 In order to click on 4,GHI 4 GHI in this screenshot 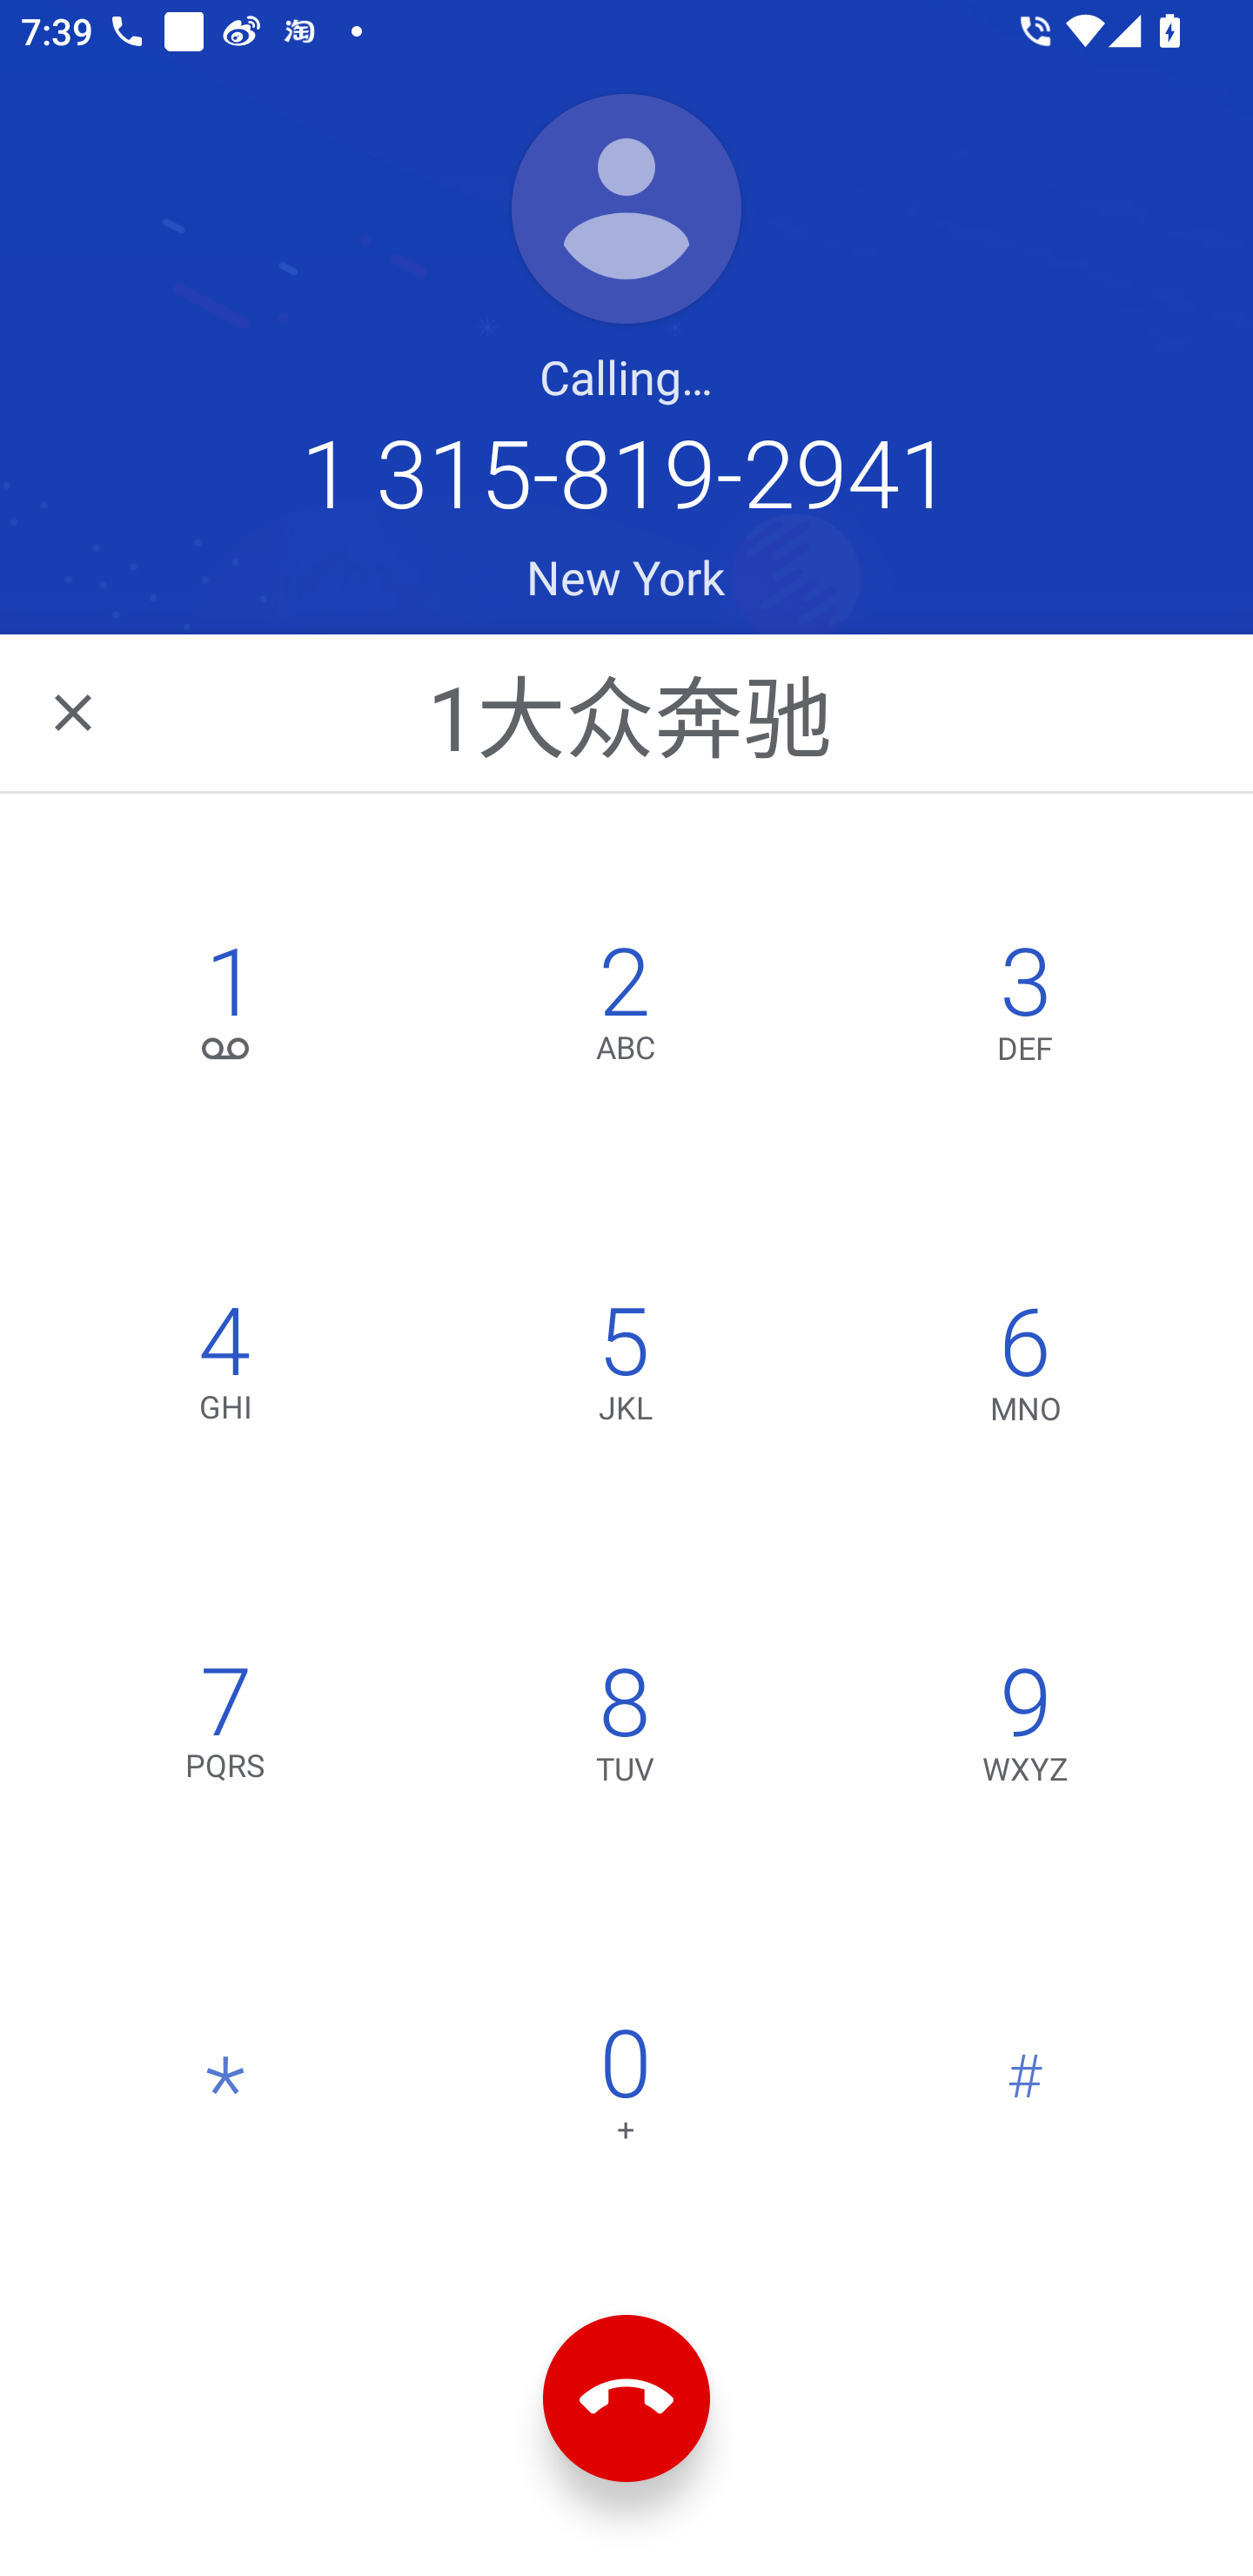, I will do `click(226, 1370)`.